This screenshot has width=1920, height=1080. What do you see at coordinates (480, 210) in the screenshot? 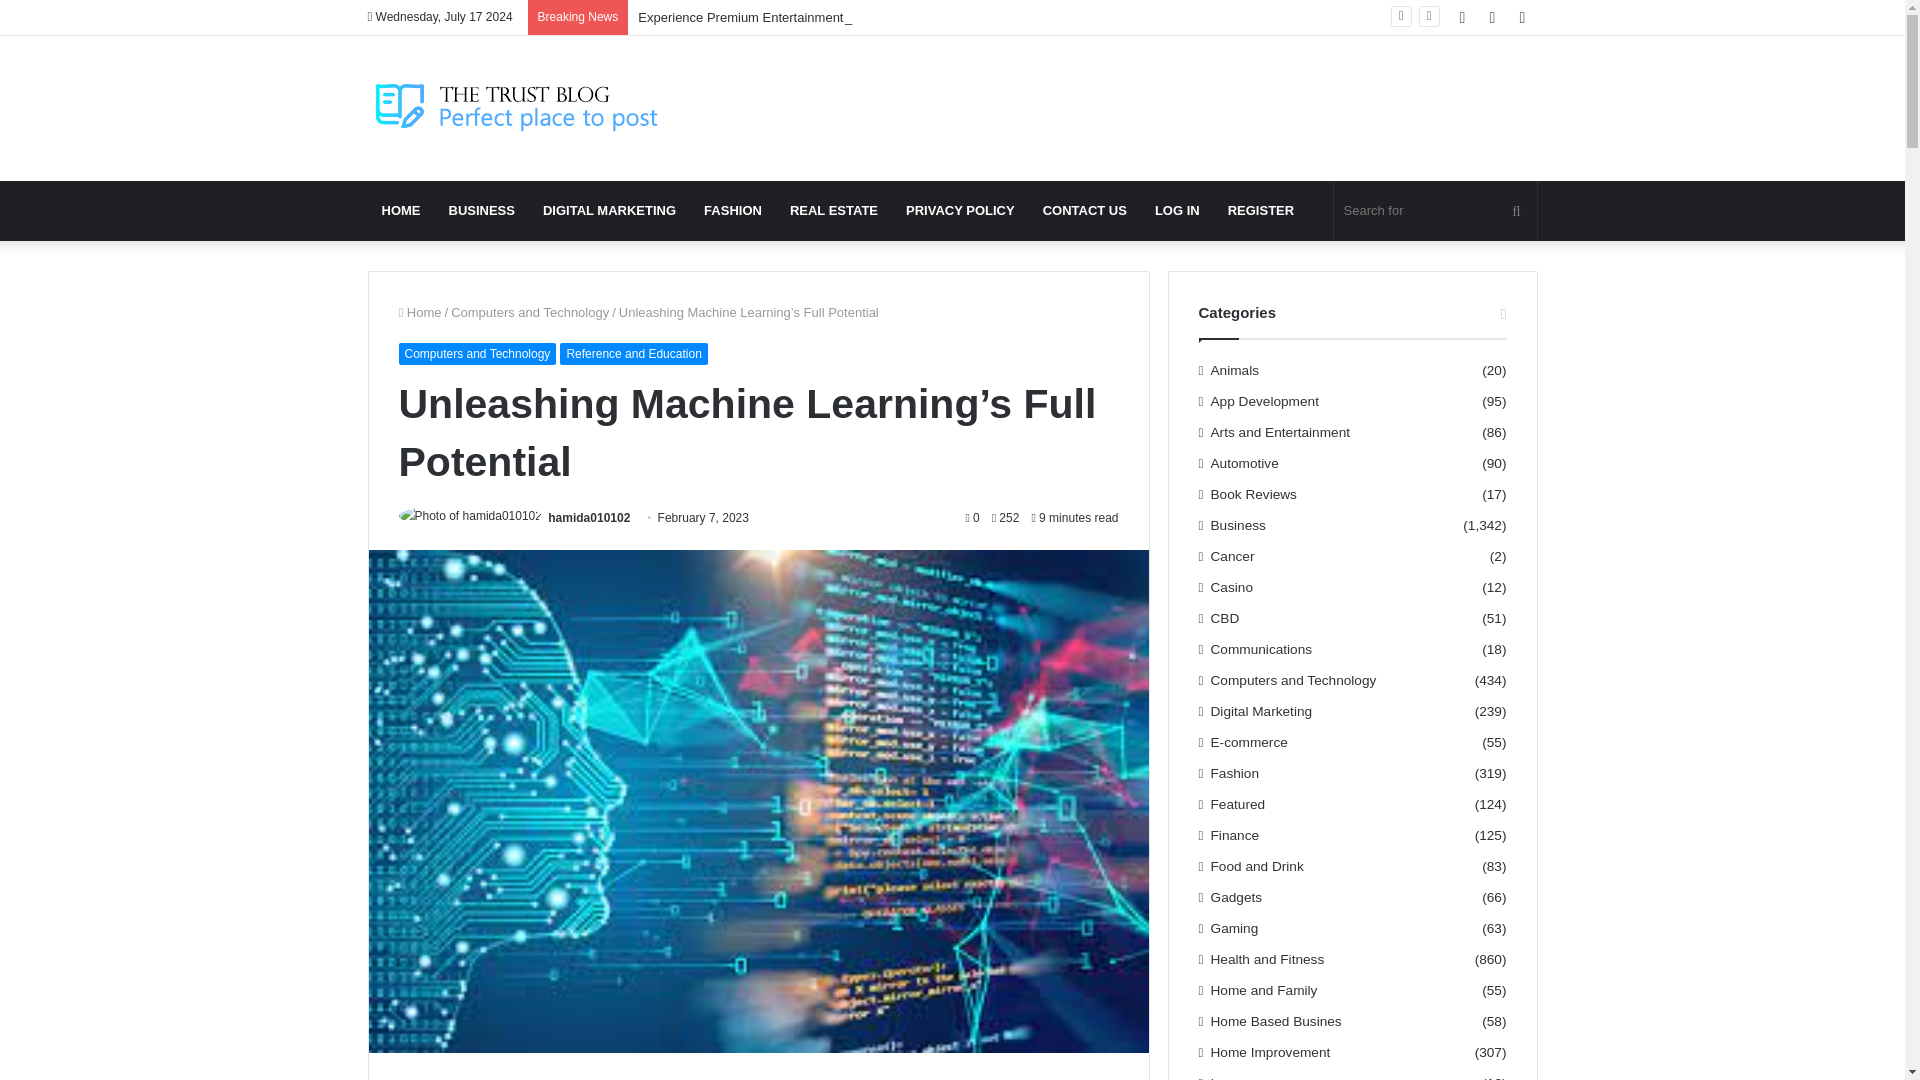
I see `BUSINESS` at bounding box center [480, 210].